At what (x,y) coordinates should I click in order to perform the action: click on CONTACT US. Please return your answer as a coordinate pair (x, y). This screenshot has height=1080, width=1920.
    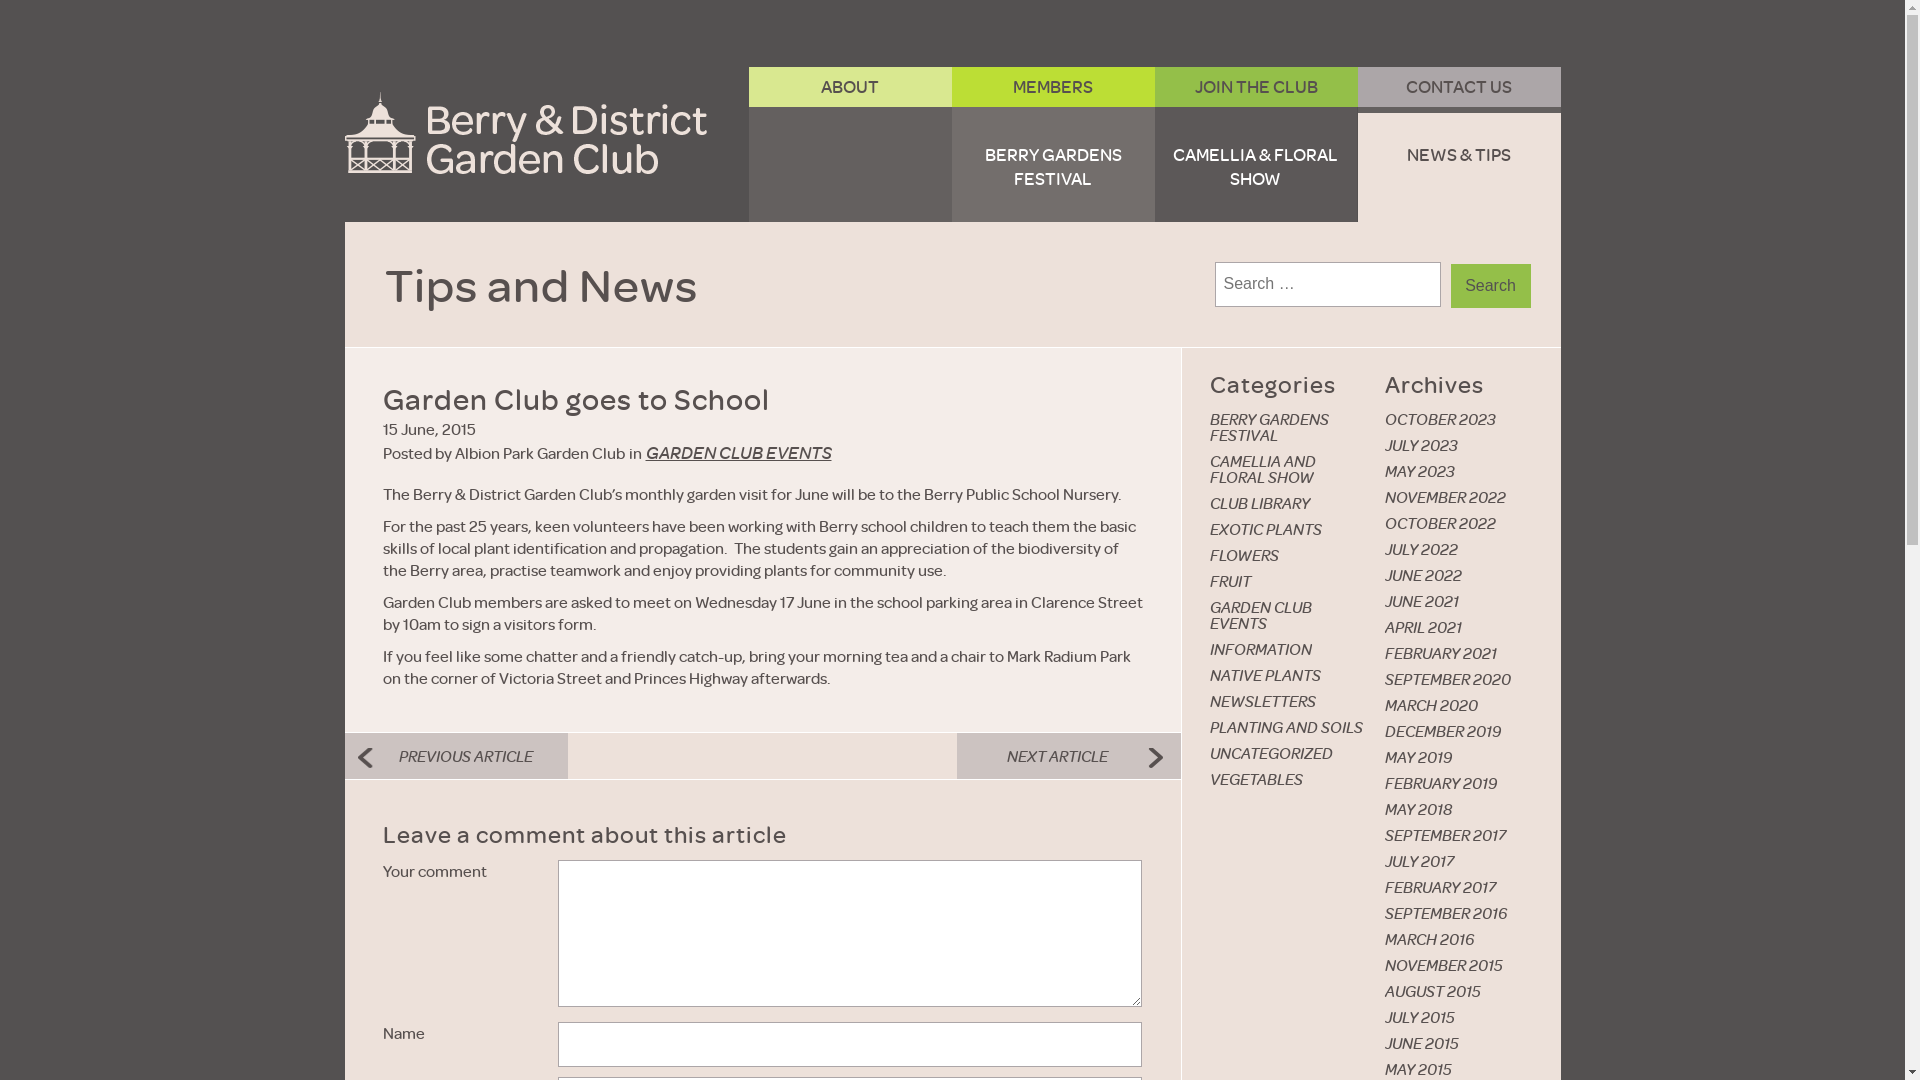
    Looking at the image, I should click on (1460, 87).